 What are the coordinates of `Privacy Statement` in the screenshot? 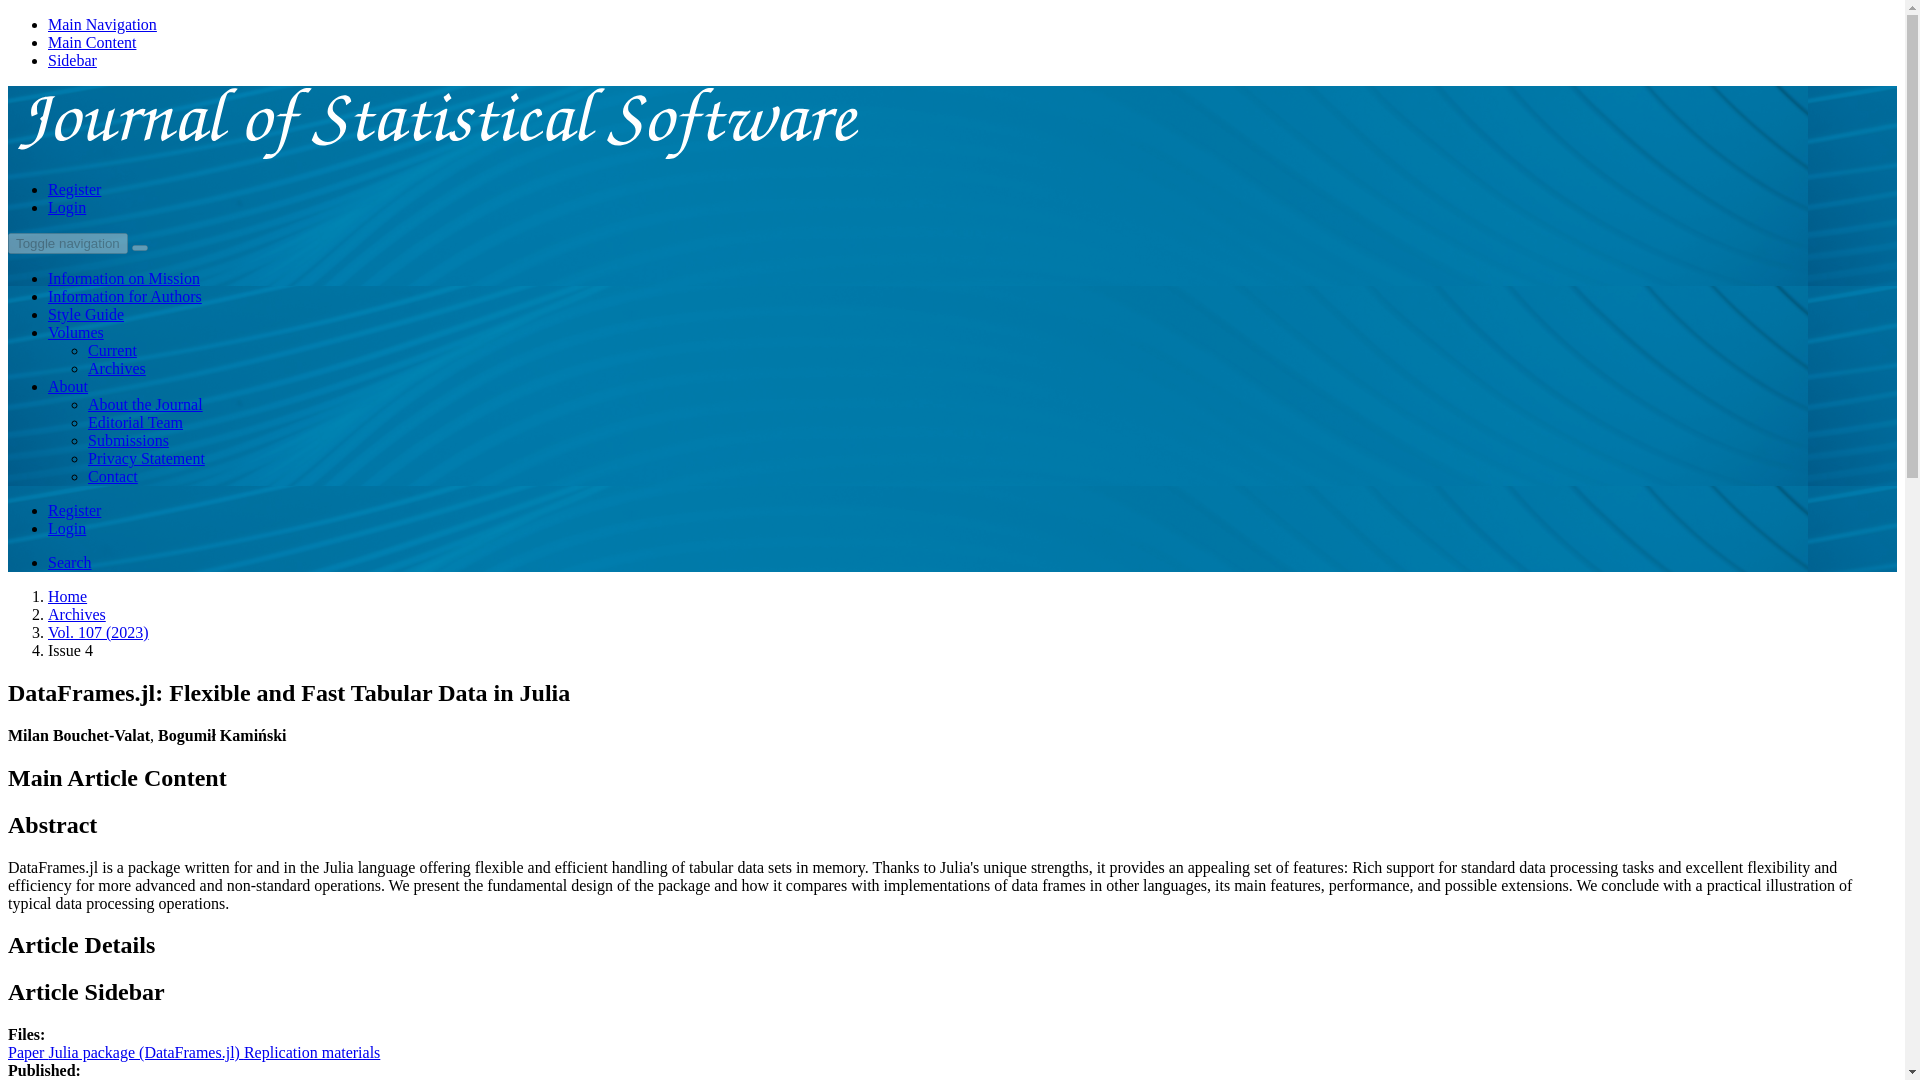 It's located at (146, 458).